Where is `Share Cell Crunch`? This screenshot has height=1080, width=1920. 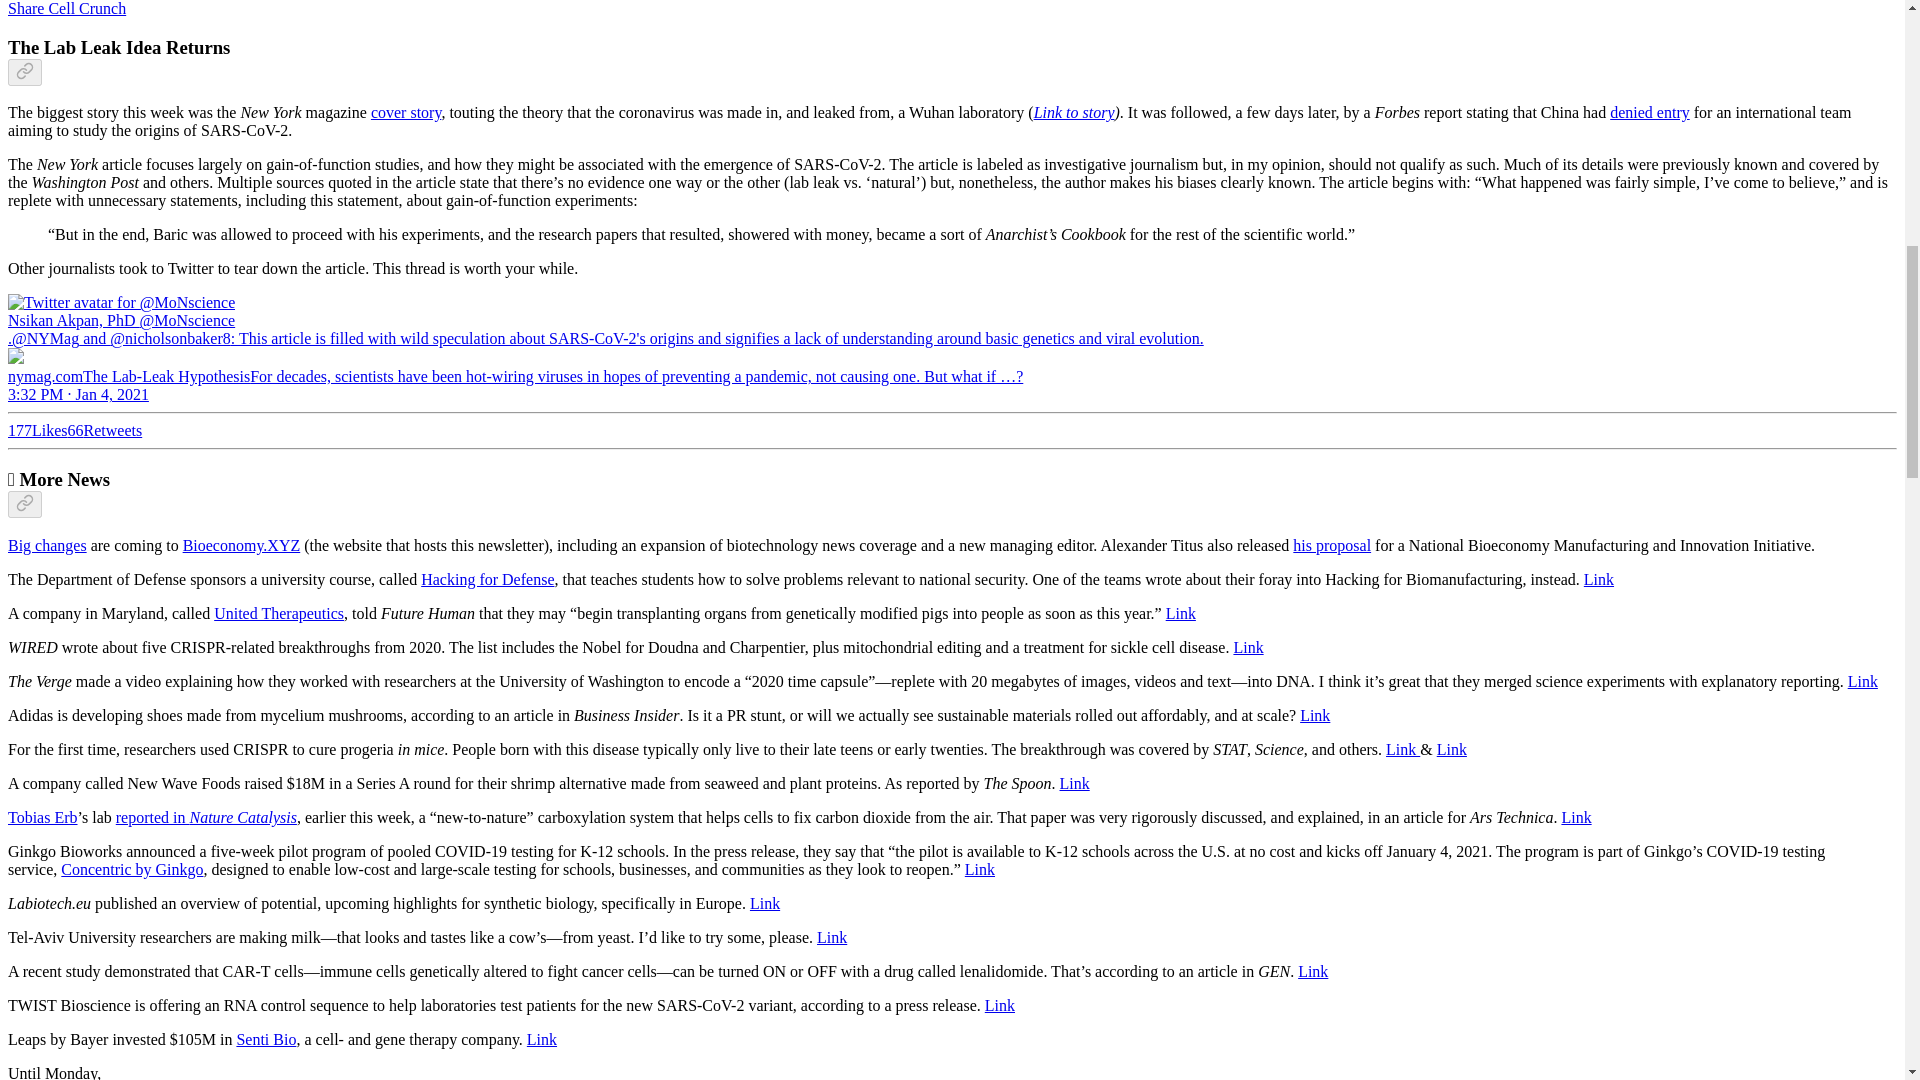
Share Cell Crunch is located at coordinates (66, 8).